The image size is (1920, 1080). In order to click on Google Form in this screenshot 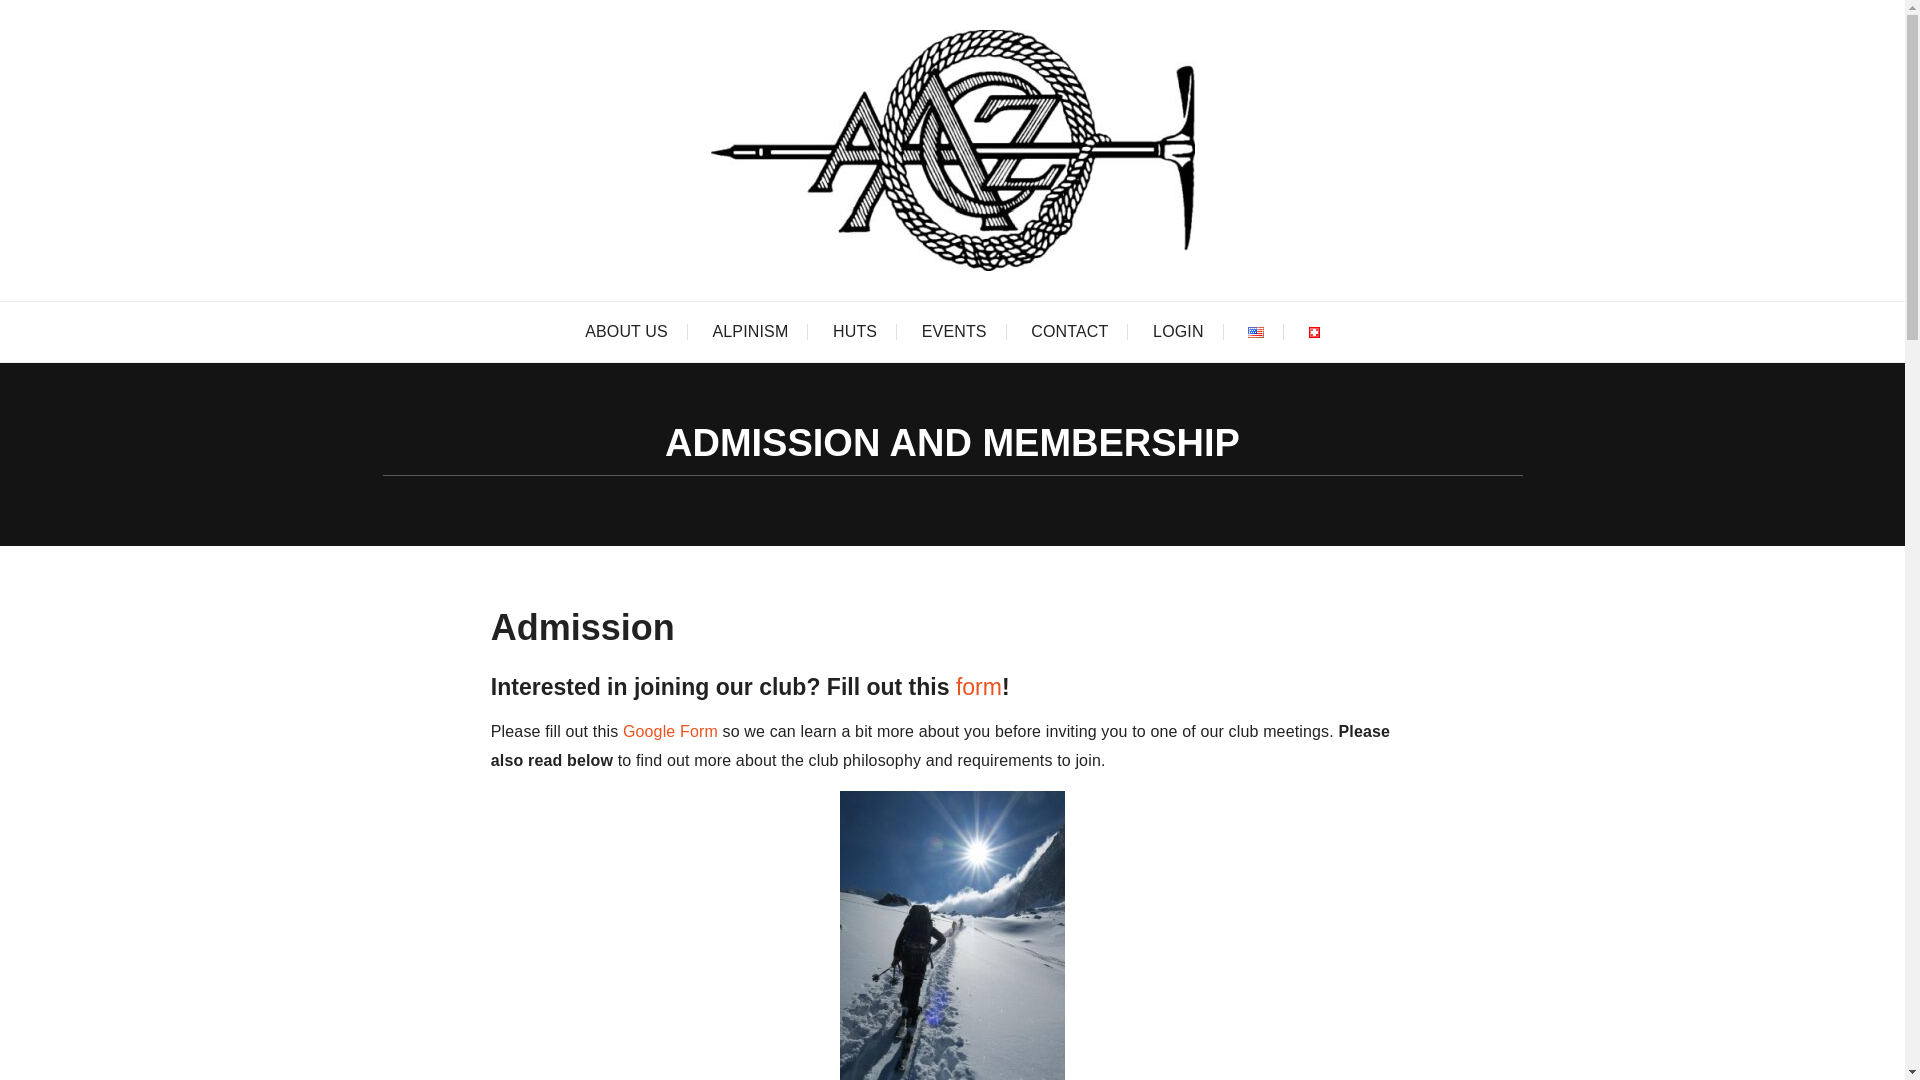, I will do `click(670, 730)`.